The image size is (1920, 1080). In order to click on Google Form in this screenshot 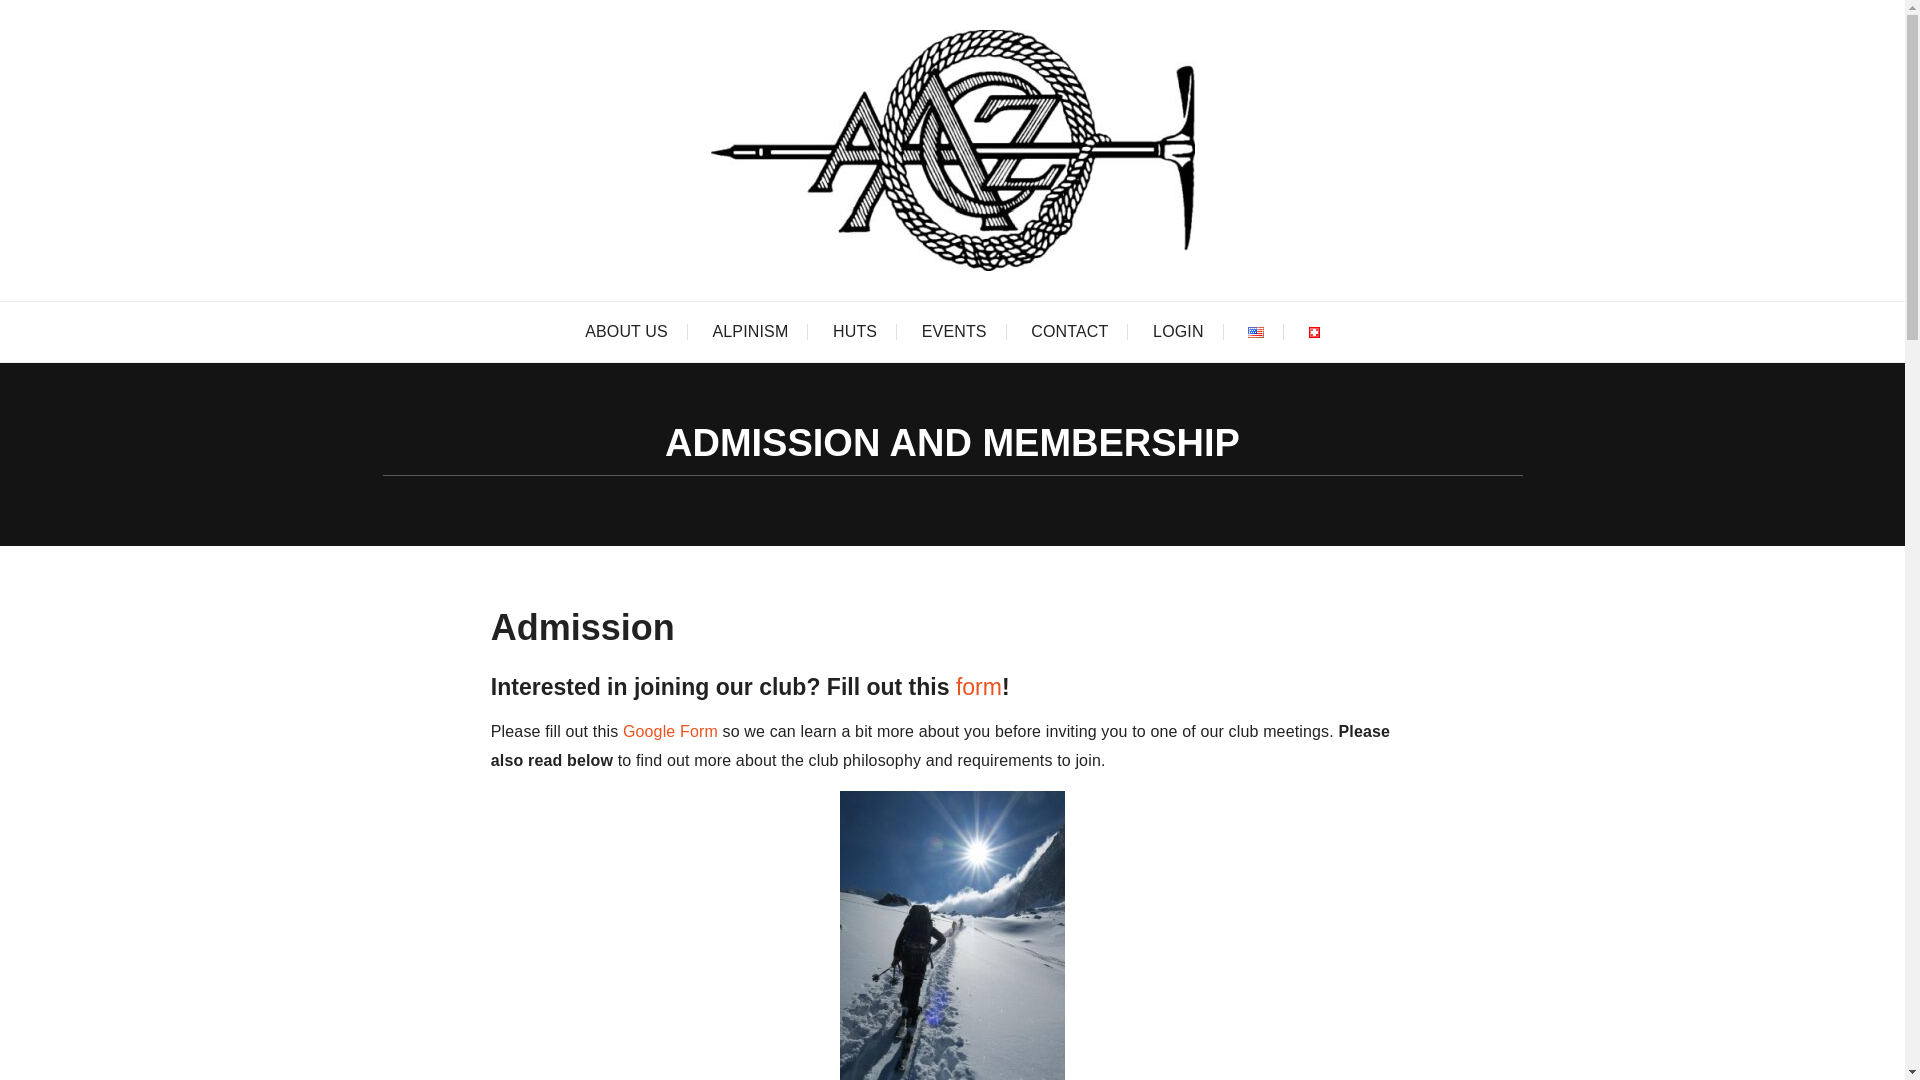, I will do `click(670, 730)`.